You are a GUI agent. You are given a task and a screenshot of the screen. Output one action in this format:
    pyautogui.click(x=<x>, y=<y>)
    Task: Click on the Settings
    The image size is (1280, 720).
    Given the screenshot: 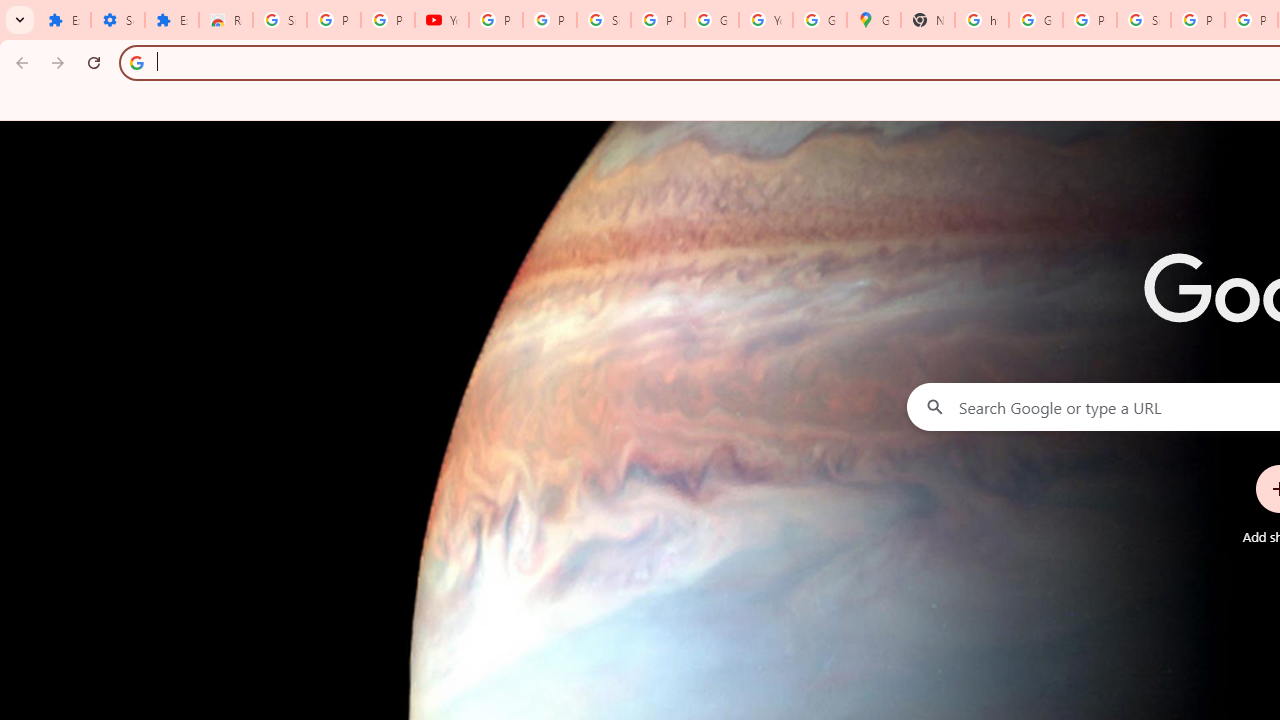 What is the action you would take?
    pyautogui.click(x=117, y=20)
    